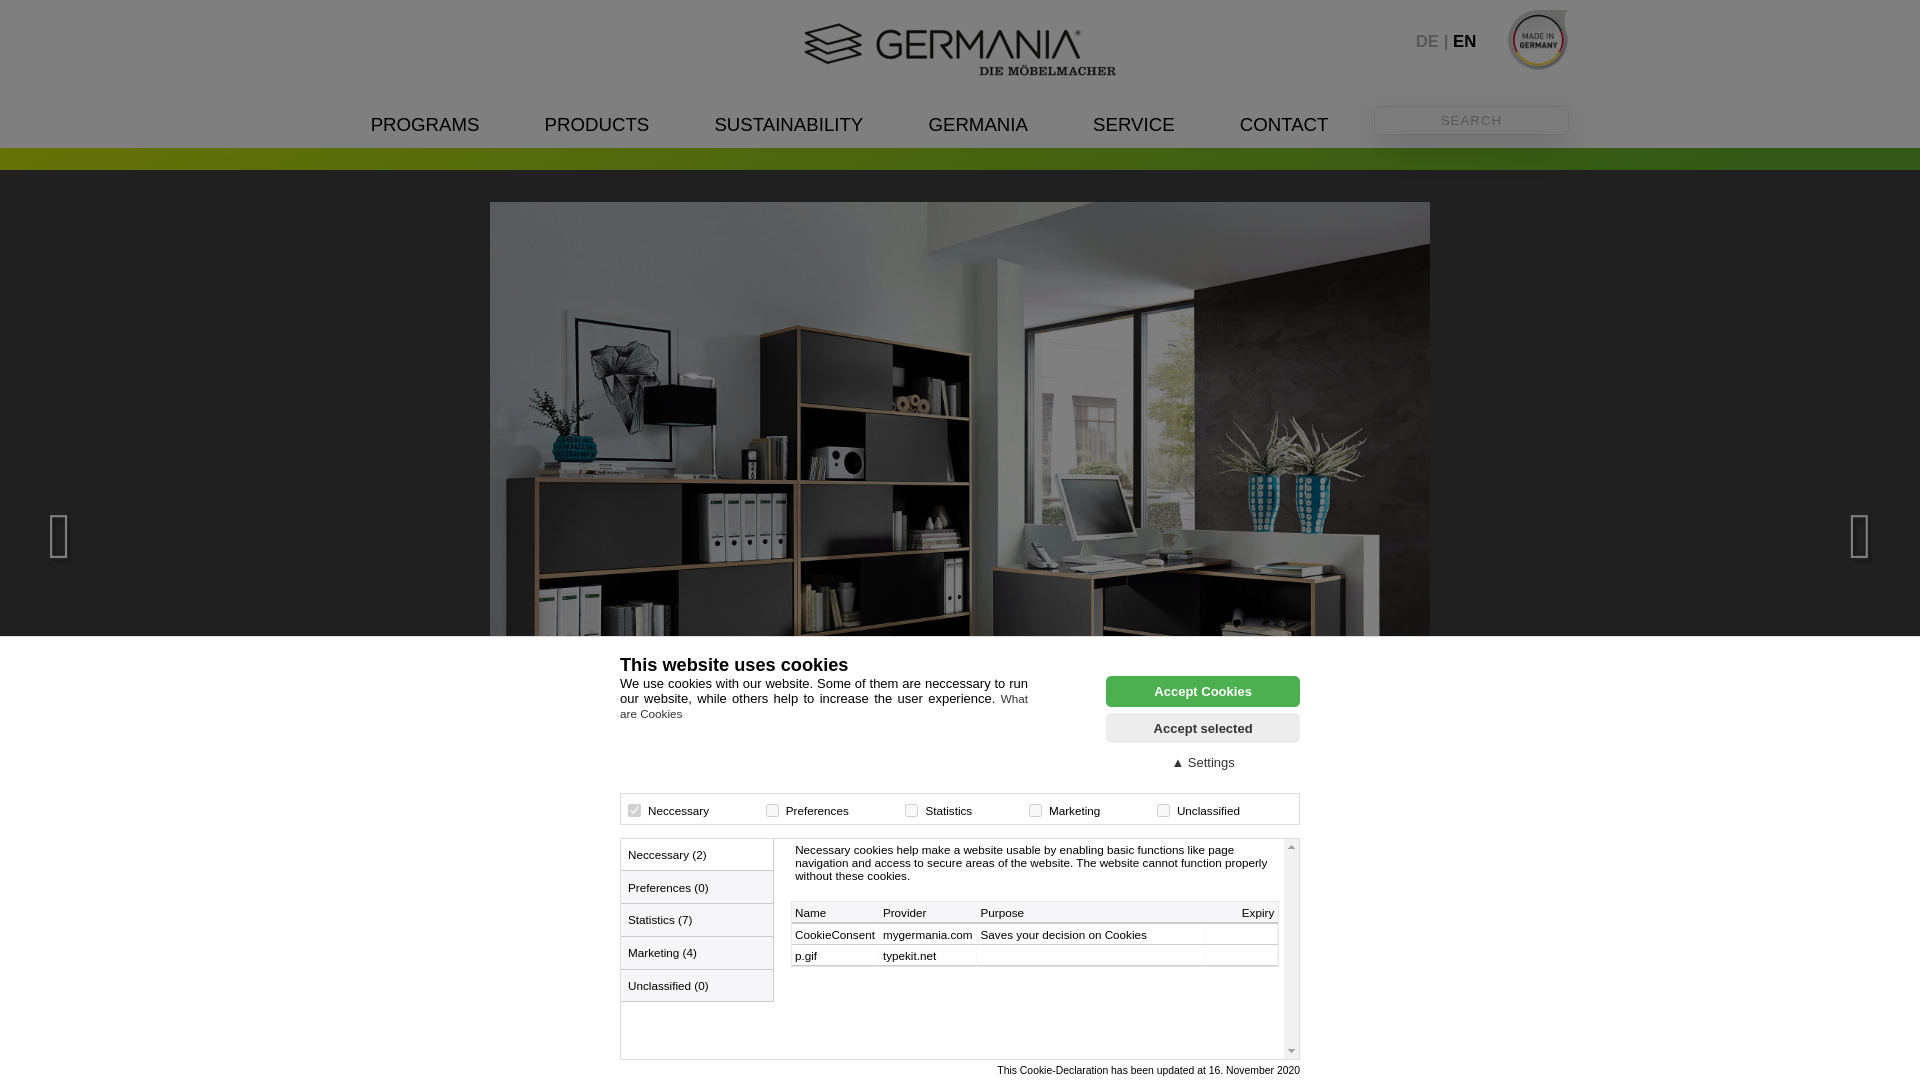  What do you see at coordinates (772, 810) in the screenshot?
I see `on` at bounding box center [772, 810].